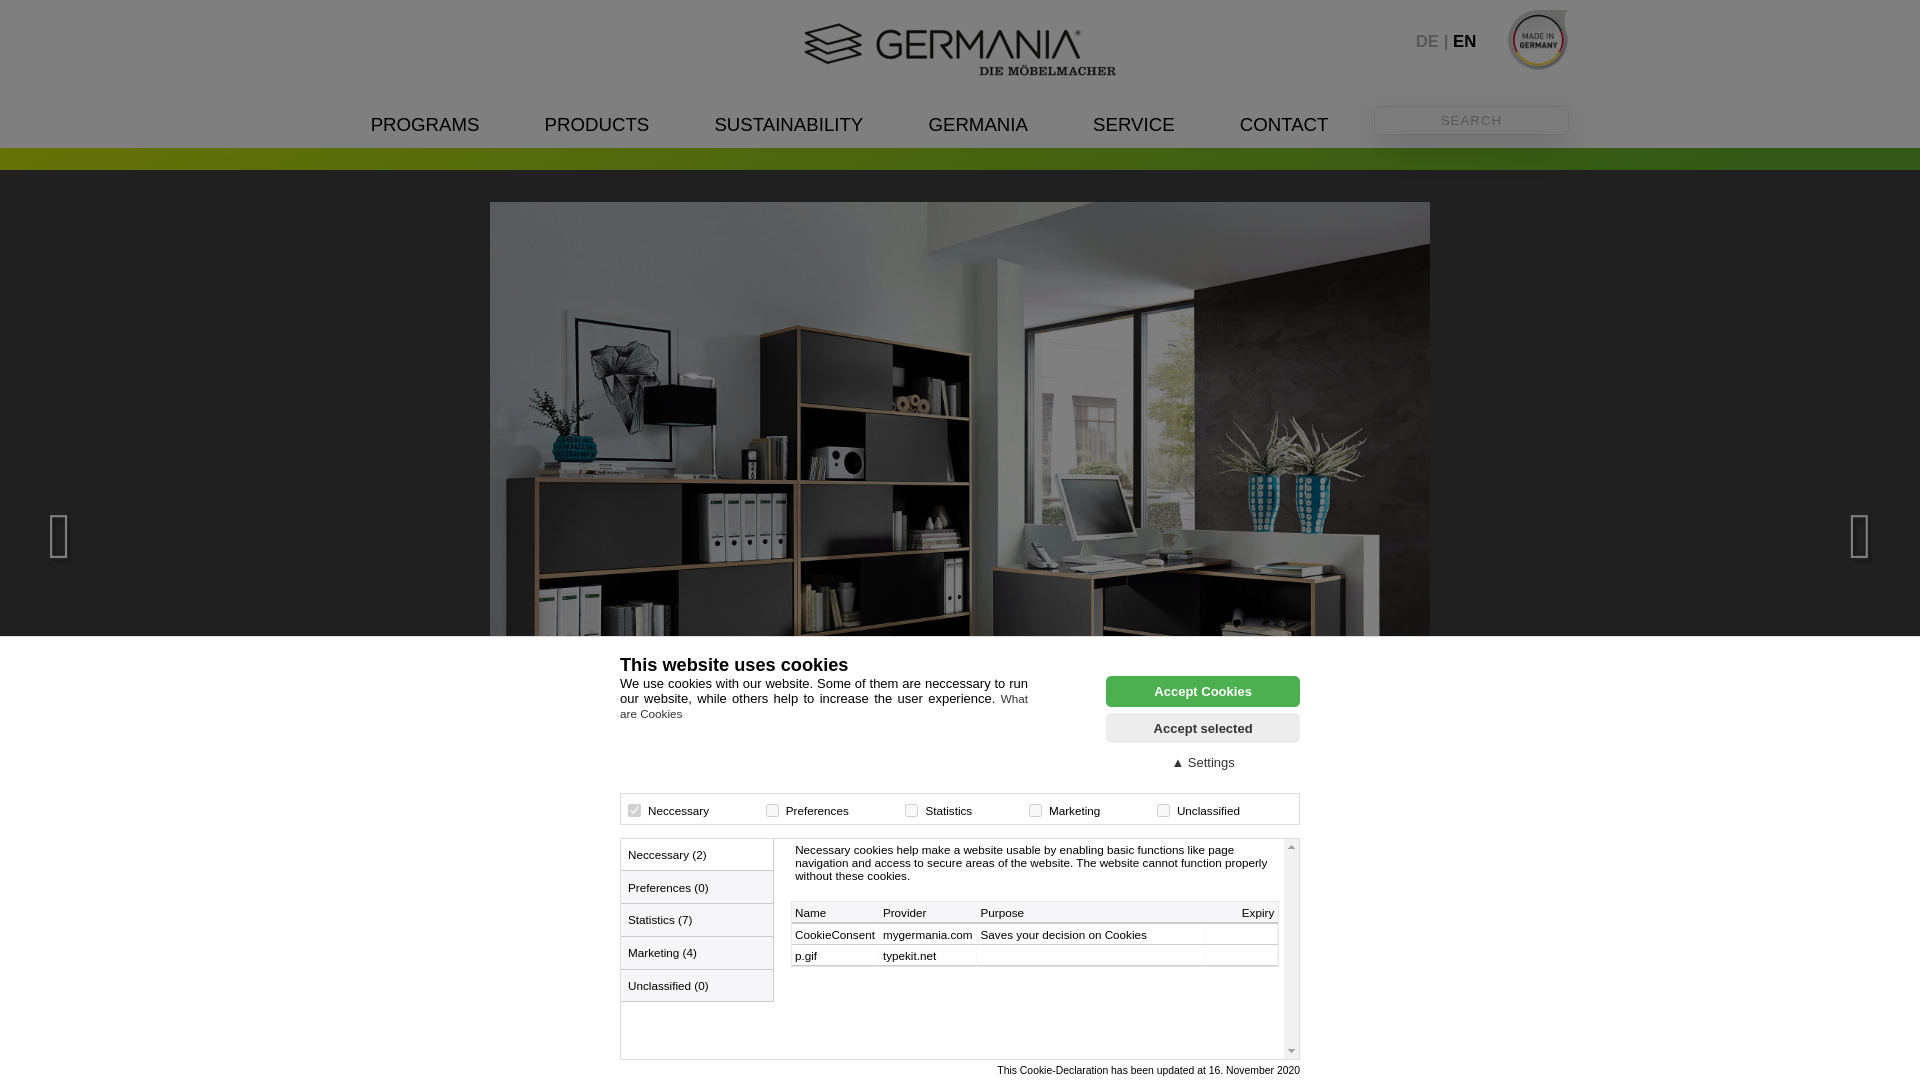  What do you see at coordinates (772, 810) in the screenshot?
I see `on` at bounding box center [772, 810].